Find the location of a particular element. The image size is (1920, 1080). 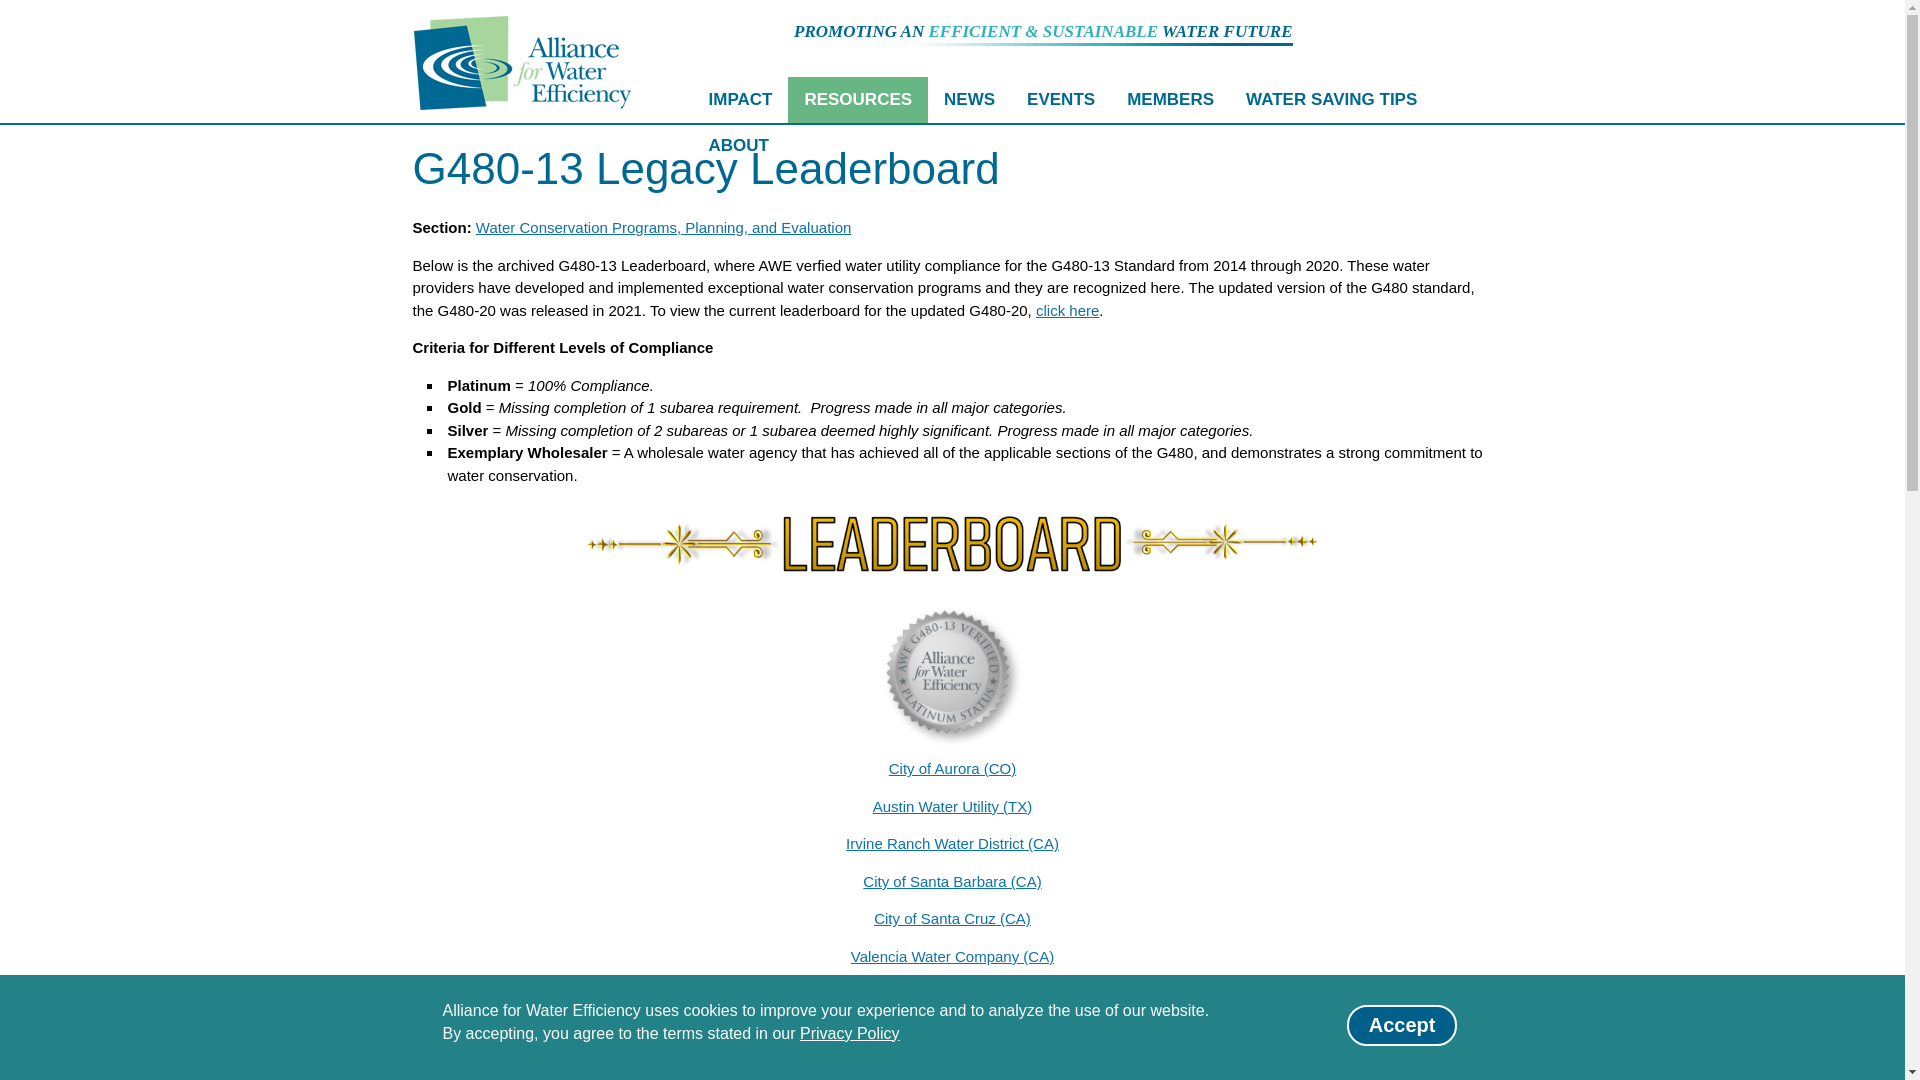

IMPACT is located at coordinates (739, 100).